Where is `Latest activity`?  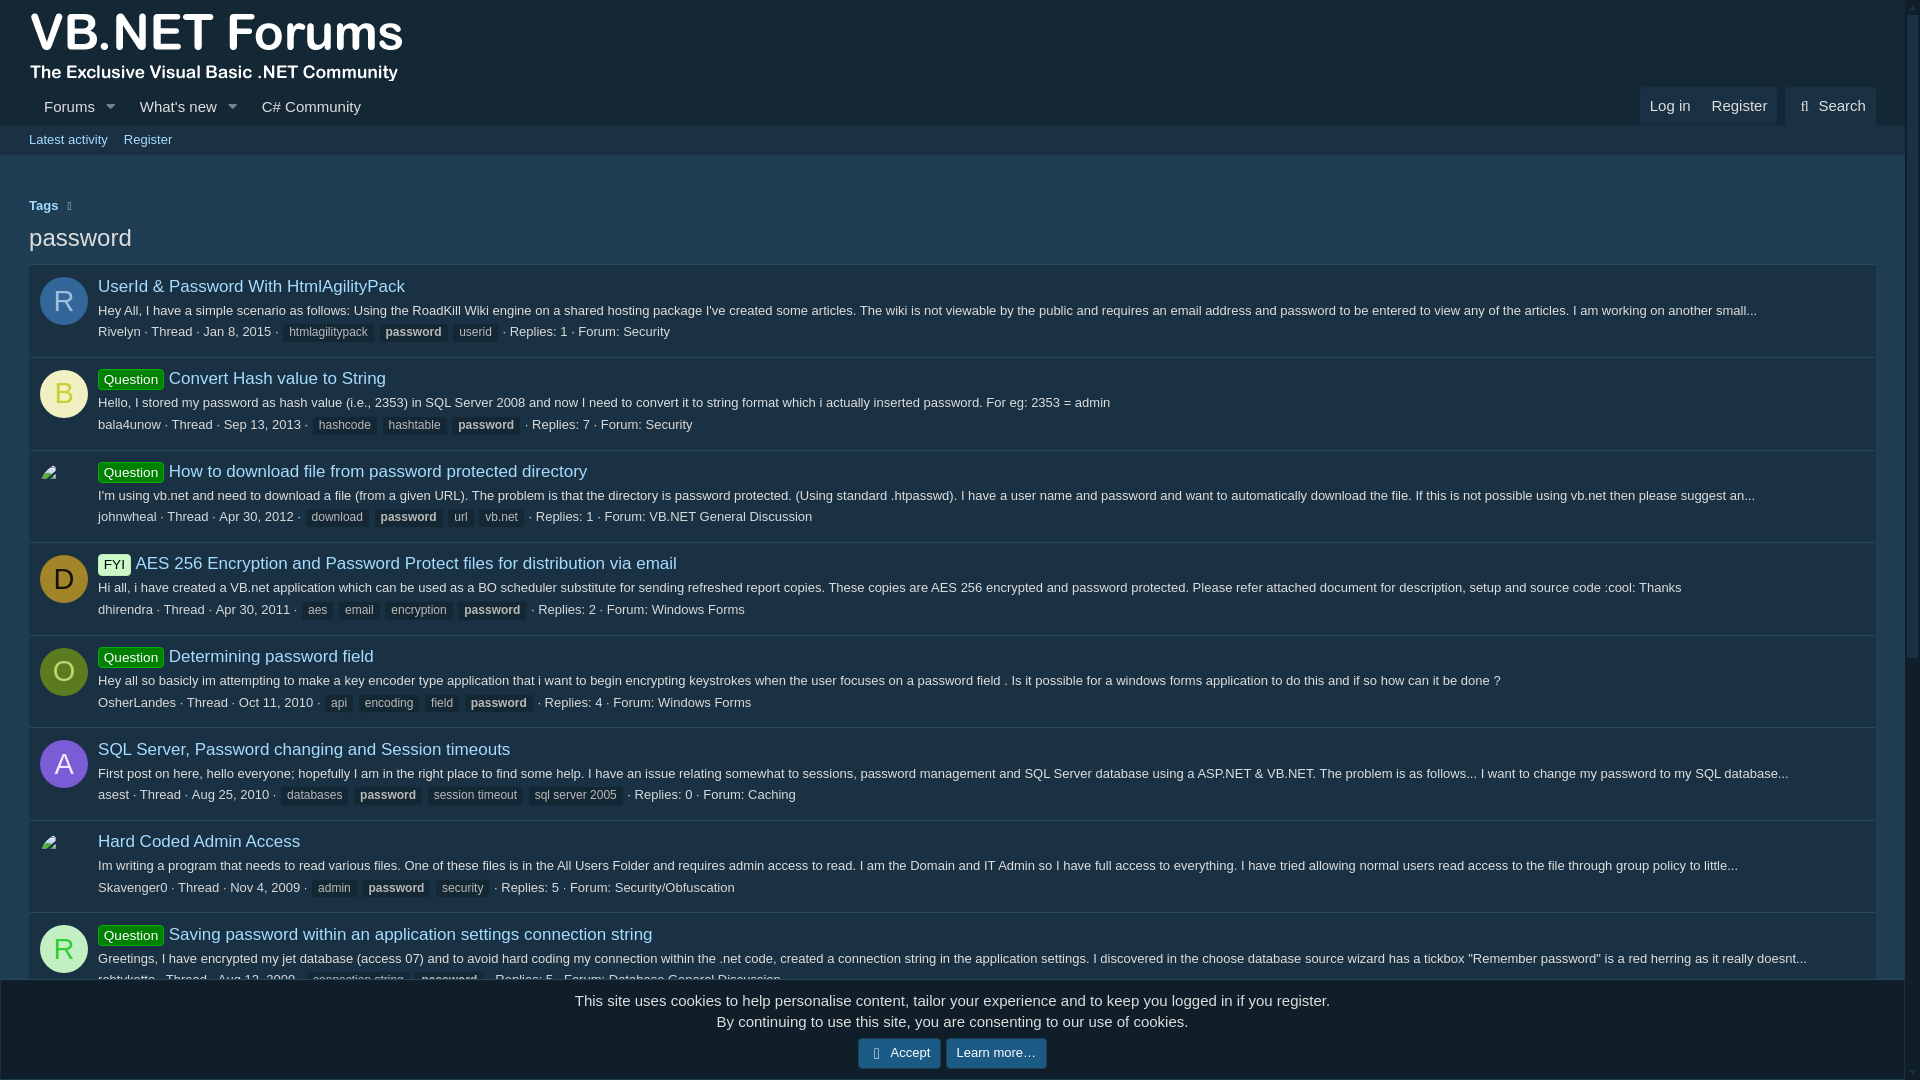
Latest activity is located at coordinates (68, 140).